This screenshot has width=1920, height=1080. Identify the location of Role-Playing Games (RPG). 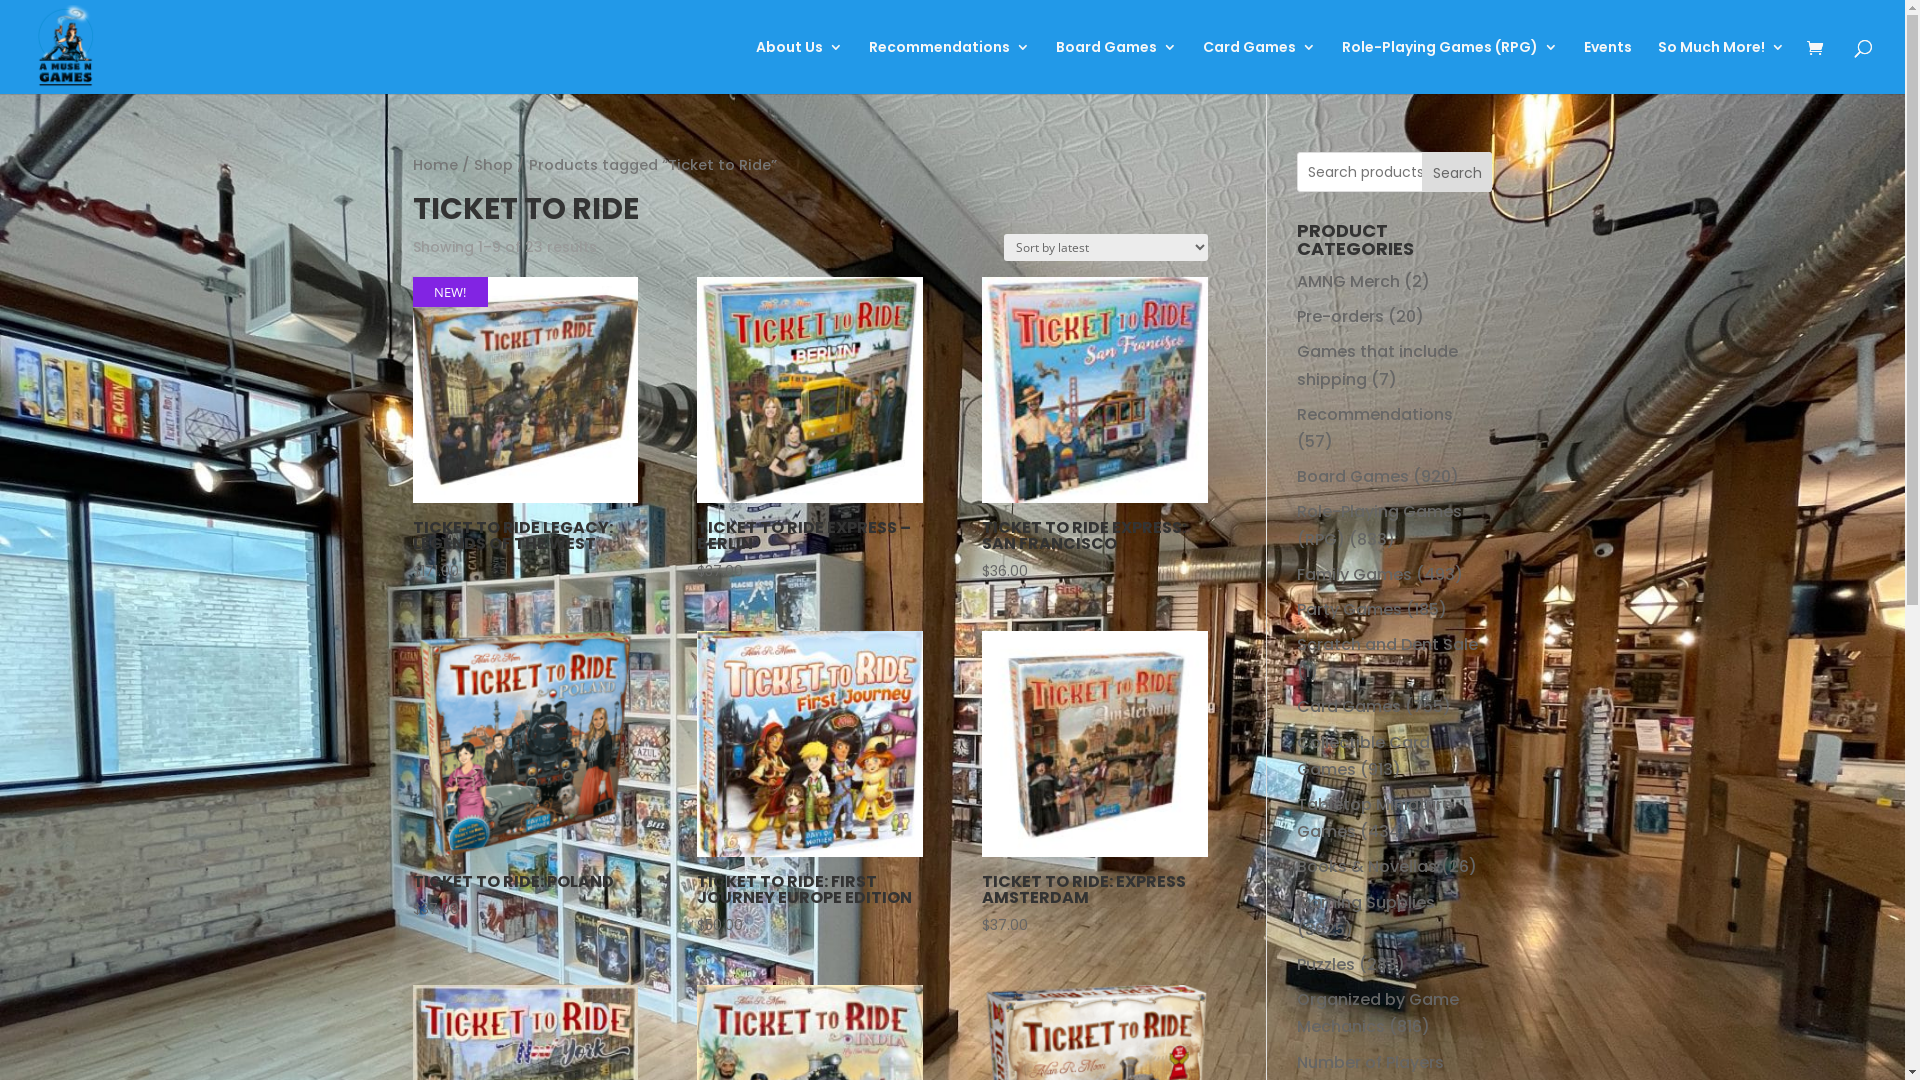
(1450, 67).